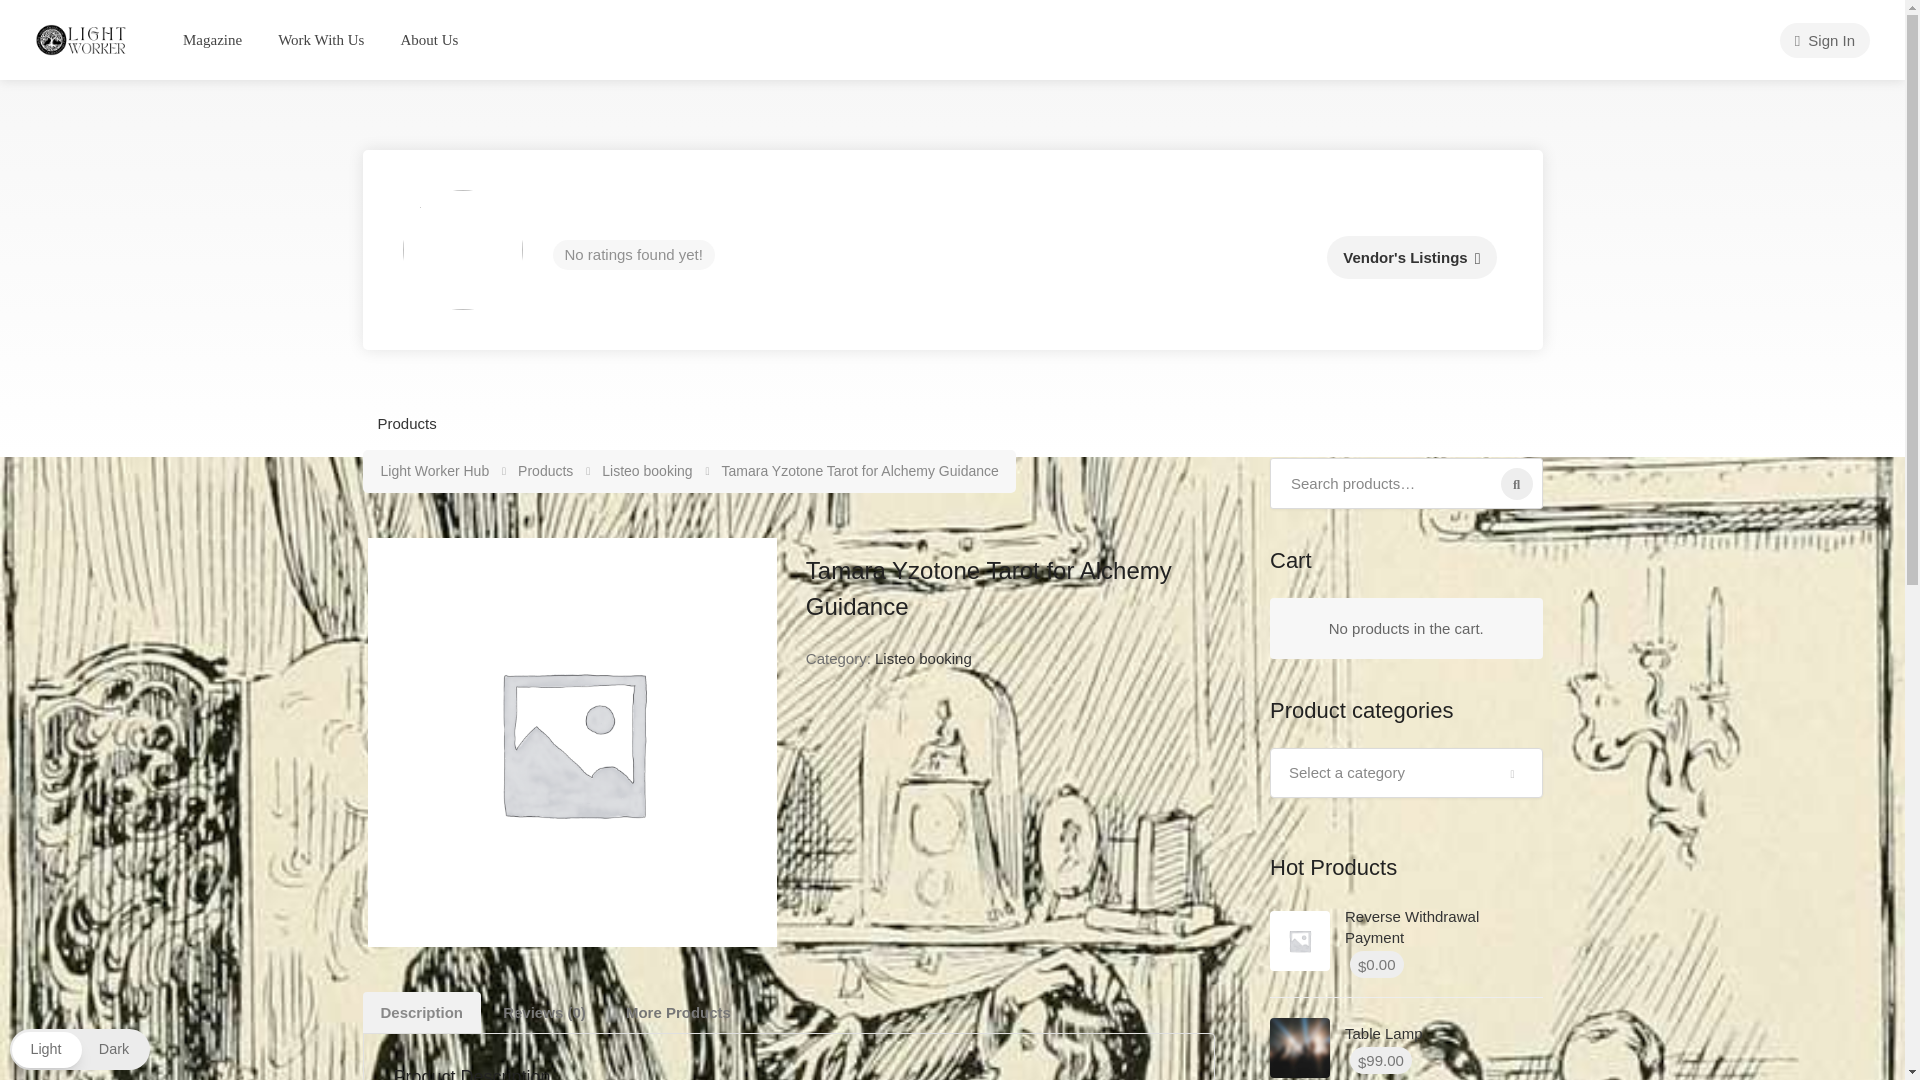 This screenshot has width=1920, height=1080. I want to click on Products, so click(547, 471).